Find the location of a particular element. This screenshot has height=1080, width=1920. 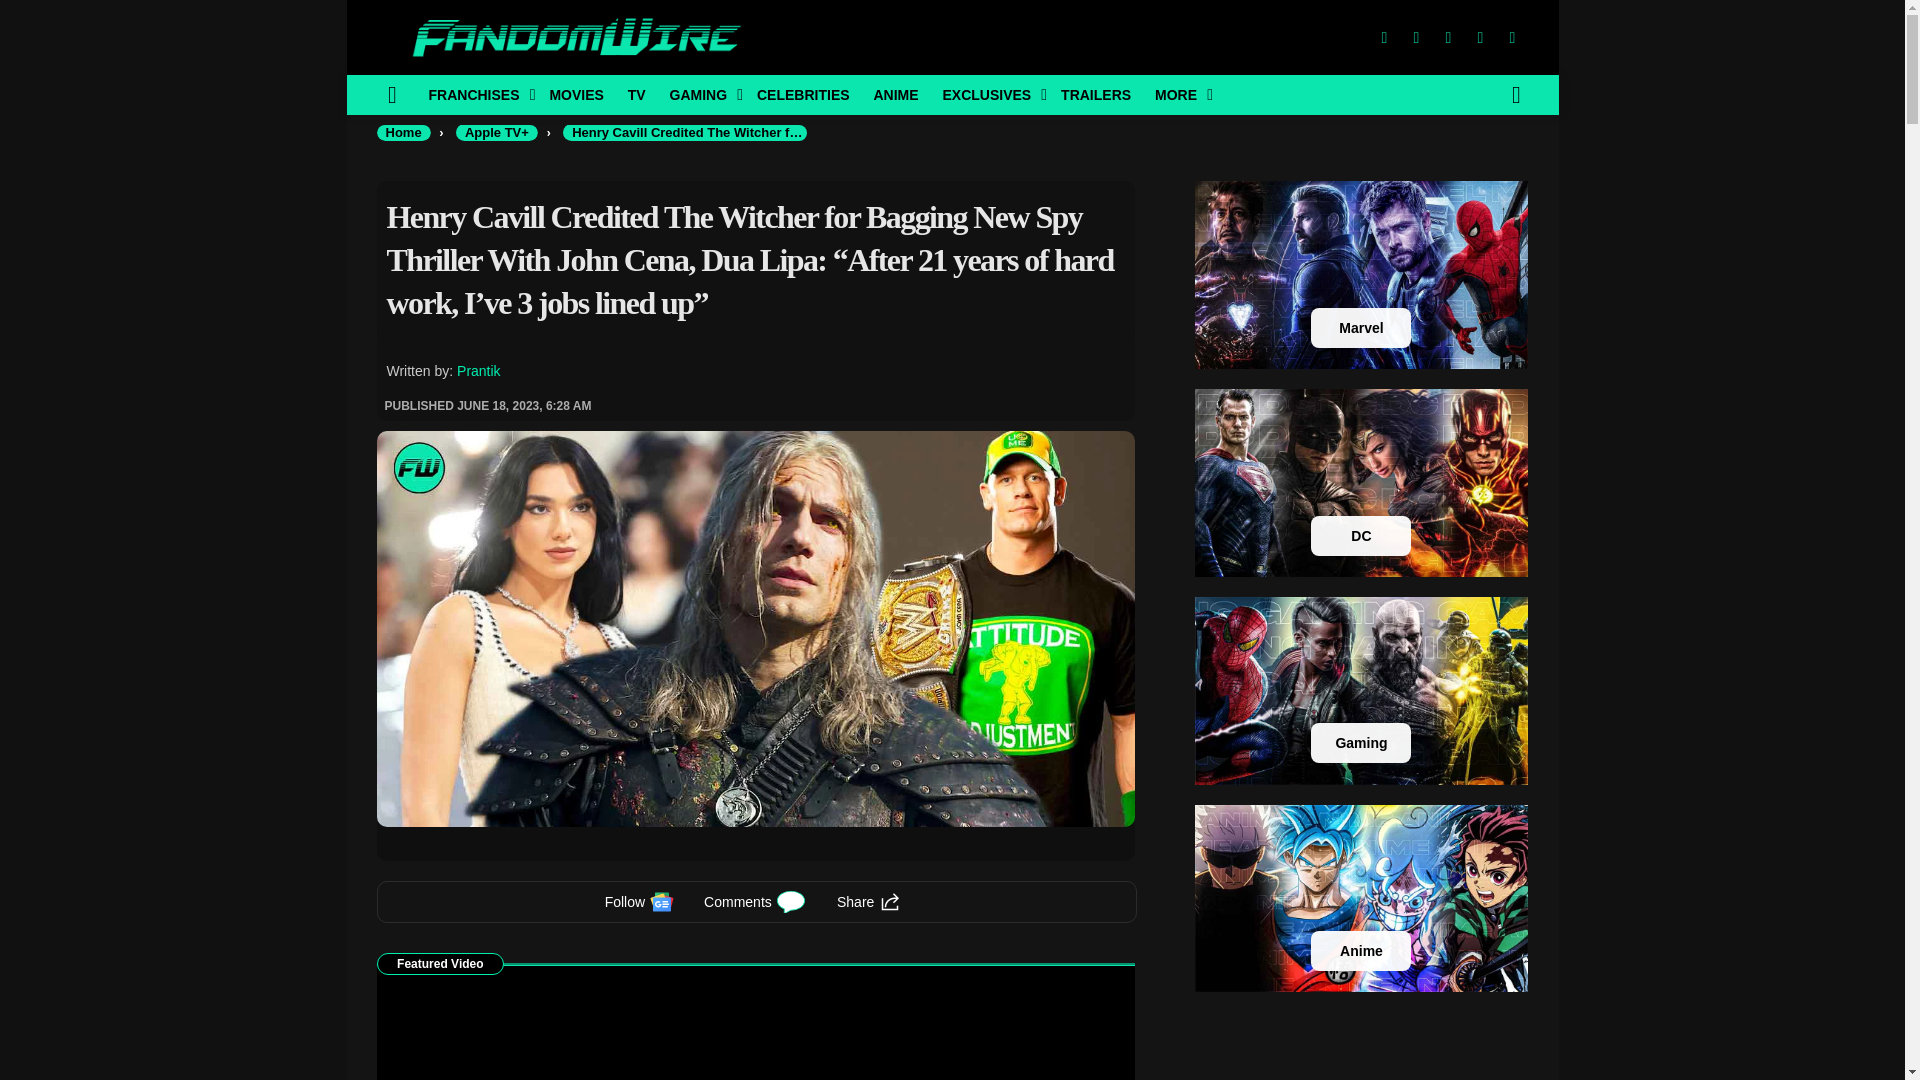

TRAILERS is located at coordinates (1095, 94).